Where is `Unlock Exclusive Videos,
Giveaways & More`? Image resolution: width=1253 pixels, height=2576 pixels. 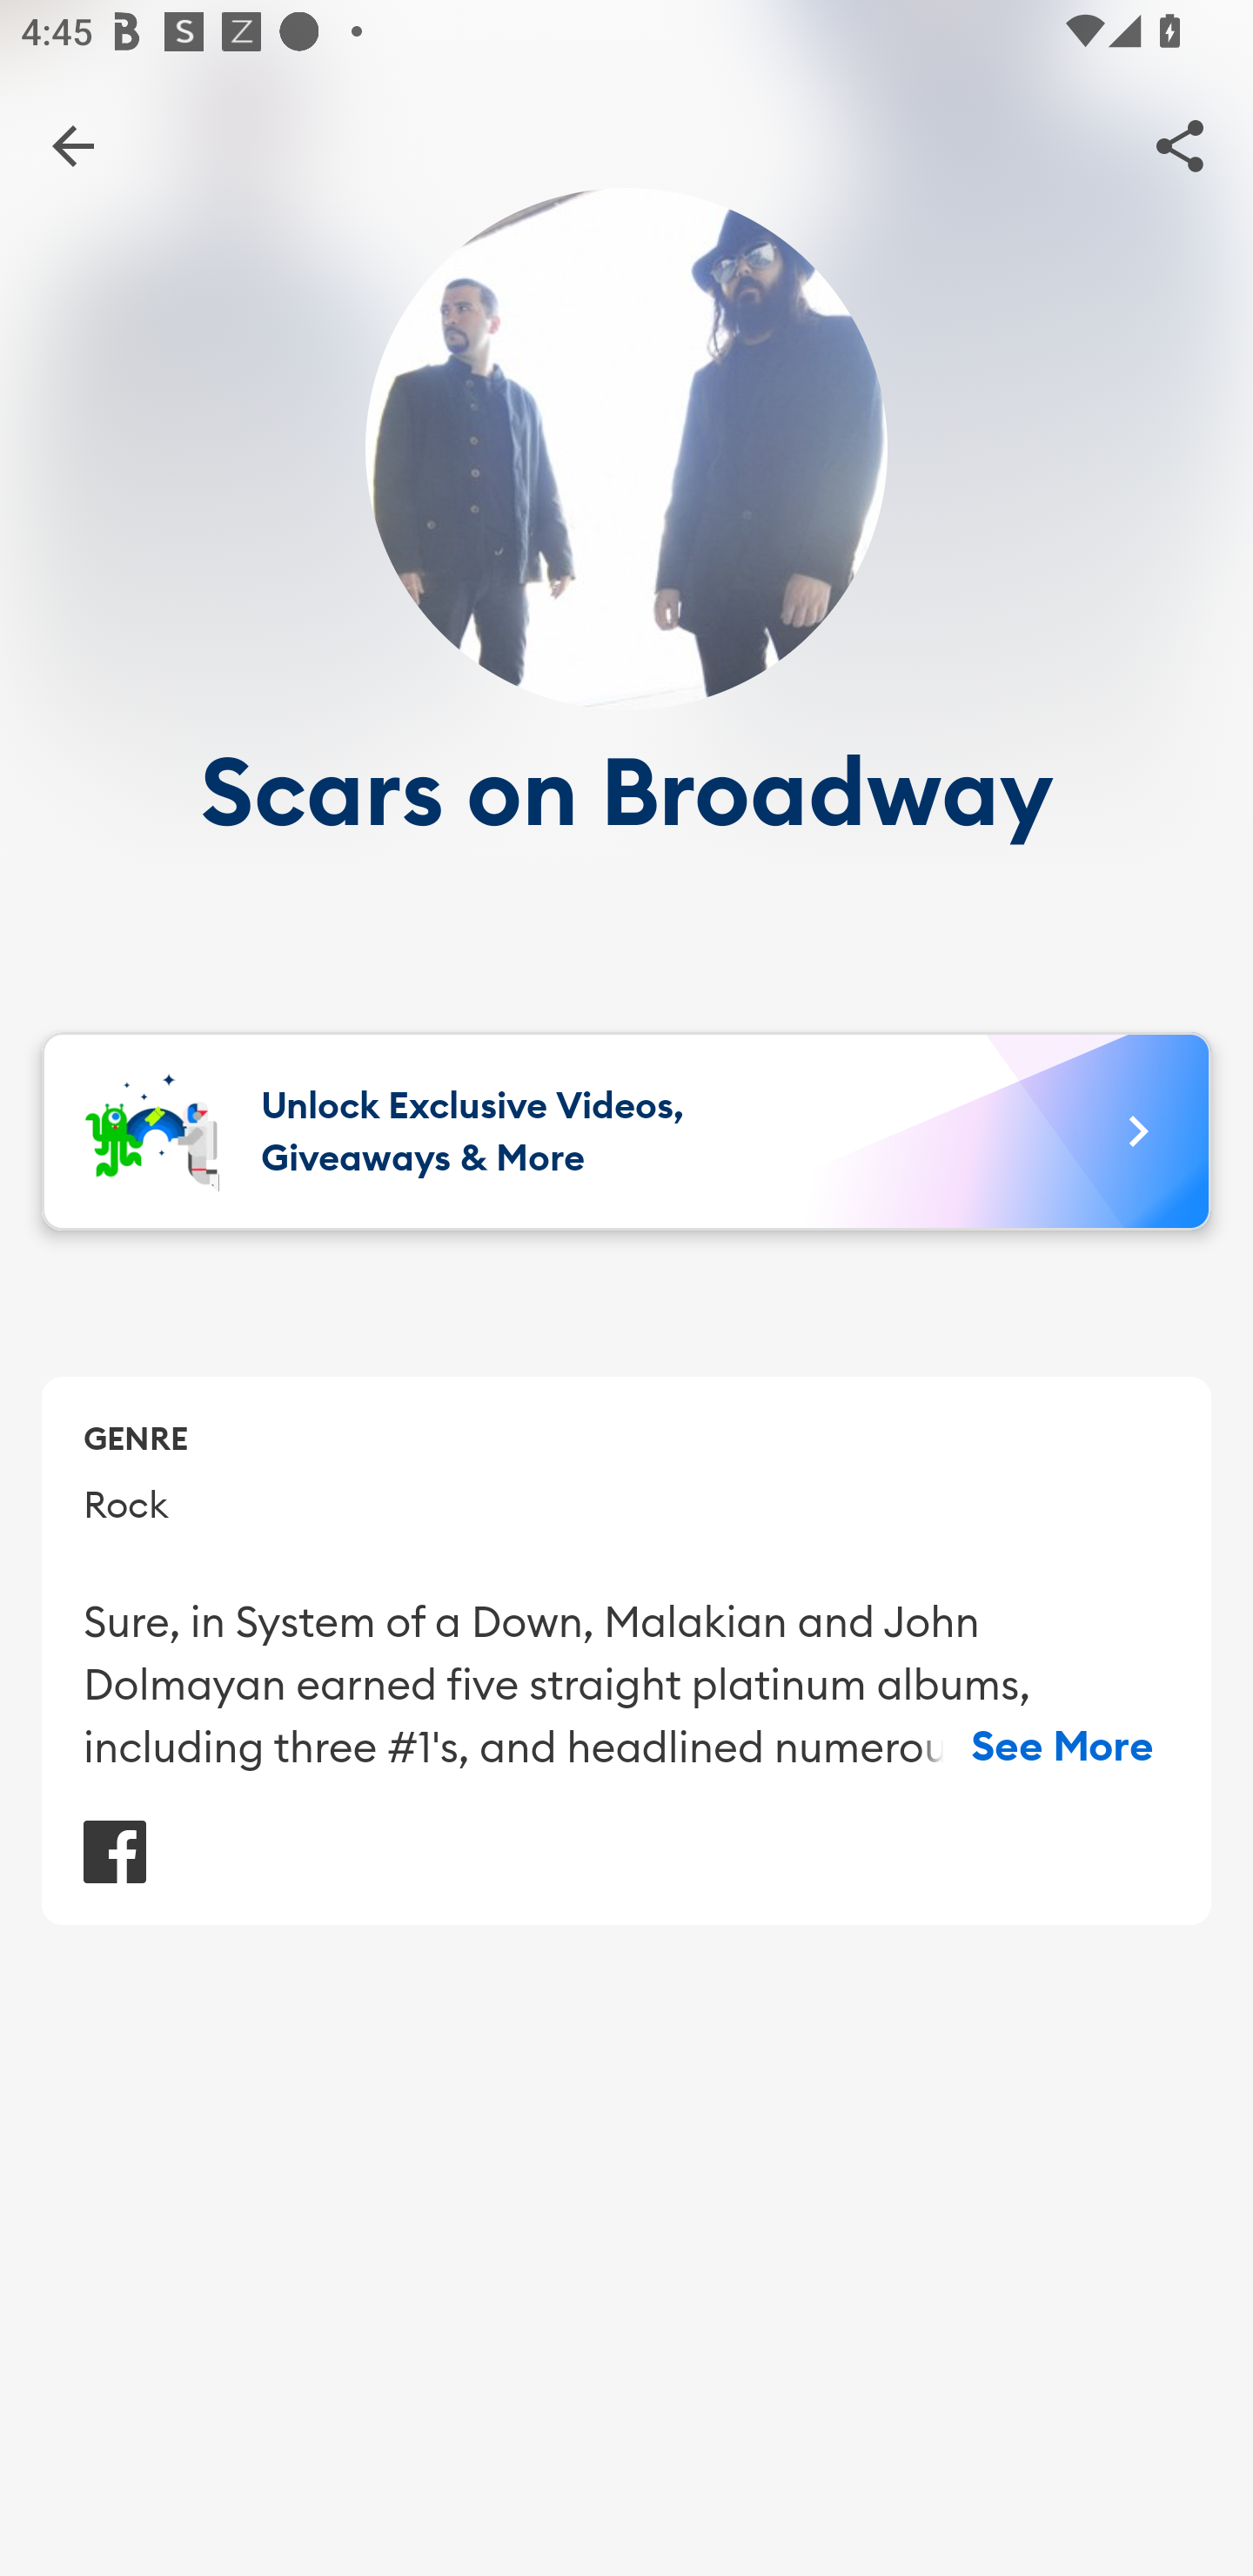 Unlock Exclusive Videos,
Giveaways & More is located at coordinates (626, 1131).